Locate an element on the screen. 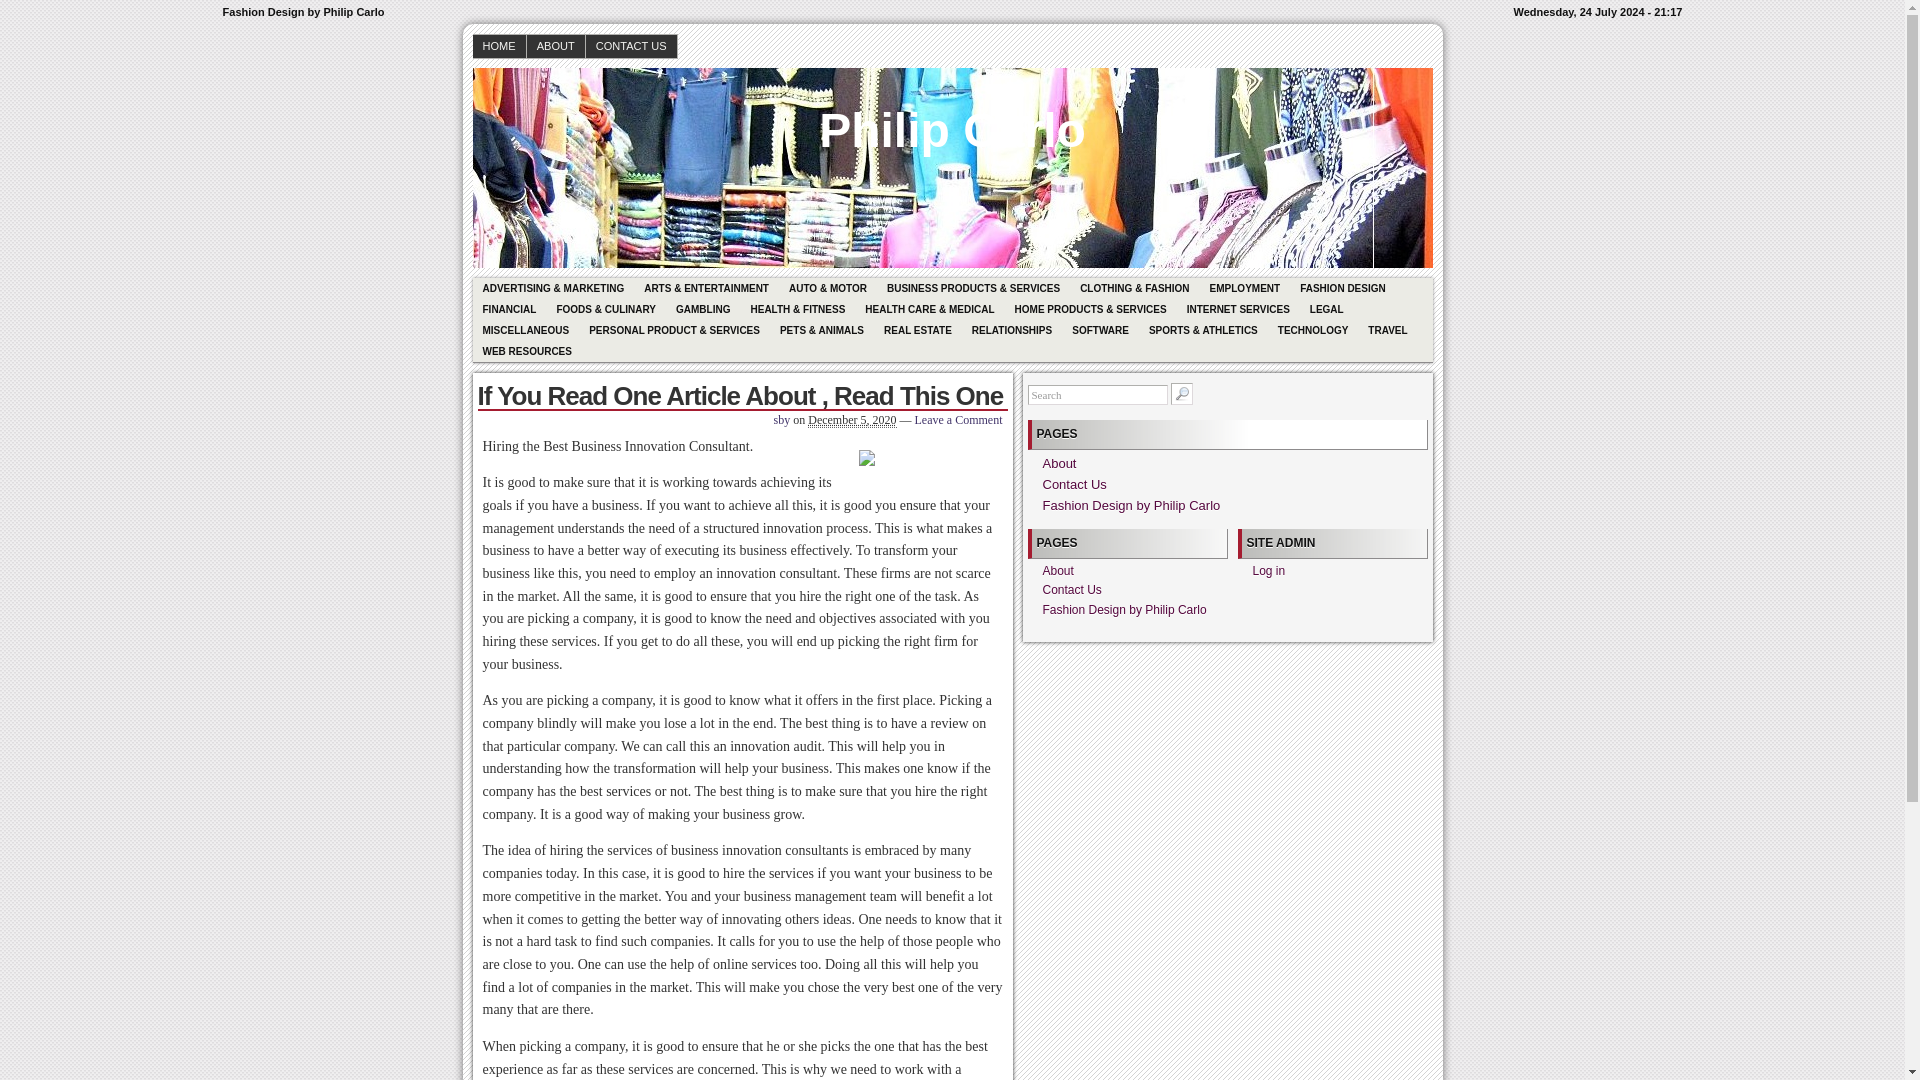  Philip Carlo is located at coordinates (952, 116).